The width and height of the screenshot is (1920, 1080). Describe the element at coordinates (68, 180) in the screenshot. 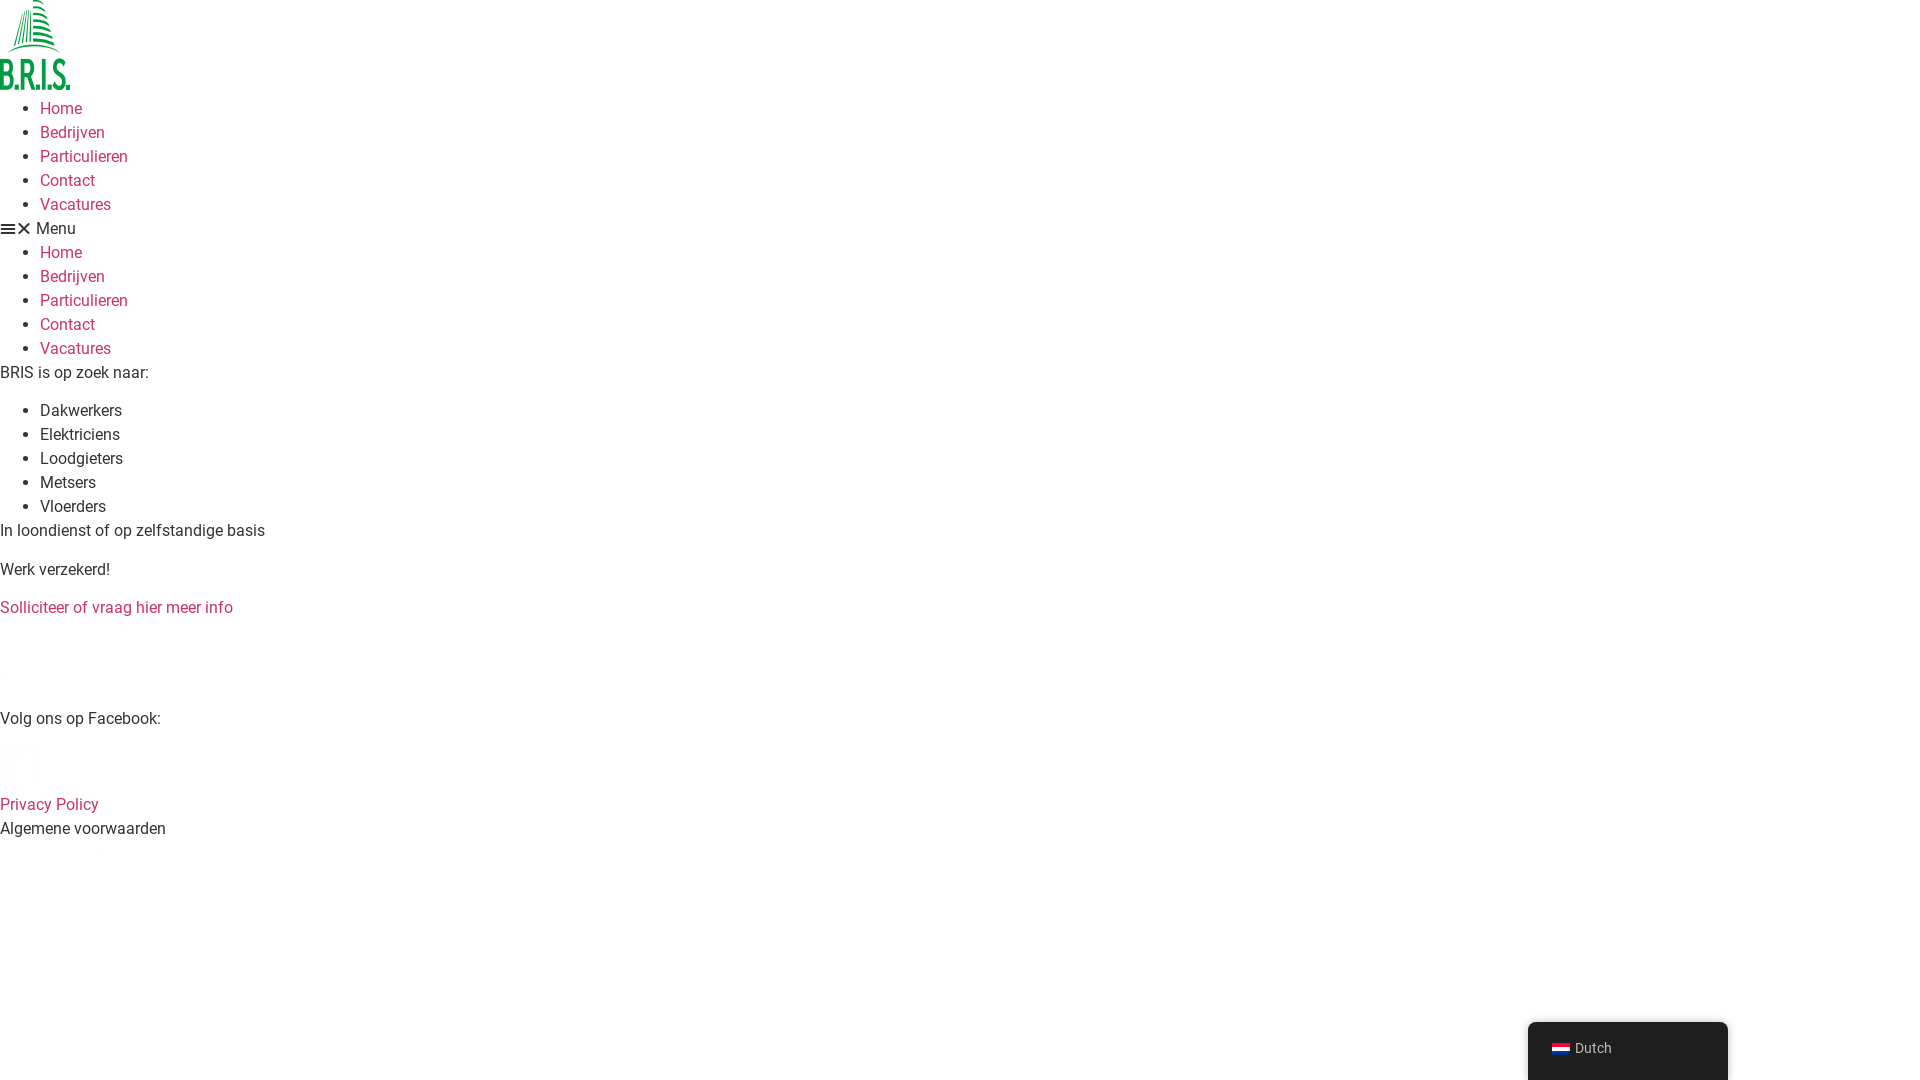

I see `Contact` at that location.